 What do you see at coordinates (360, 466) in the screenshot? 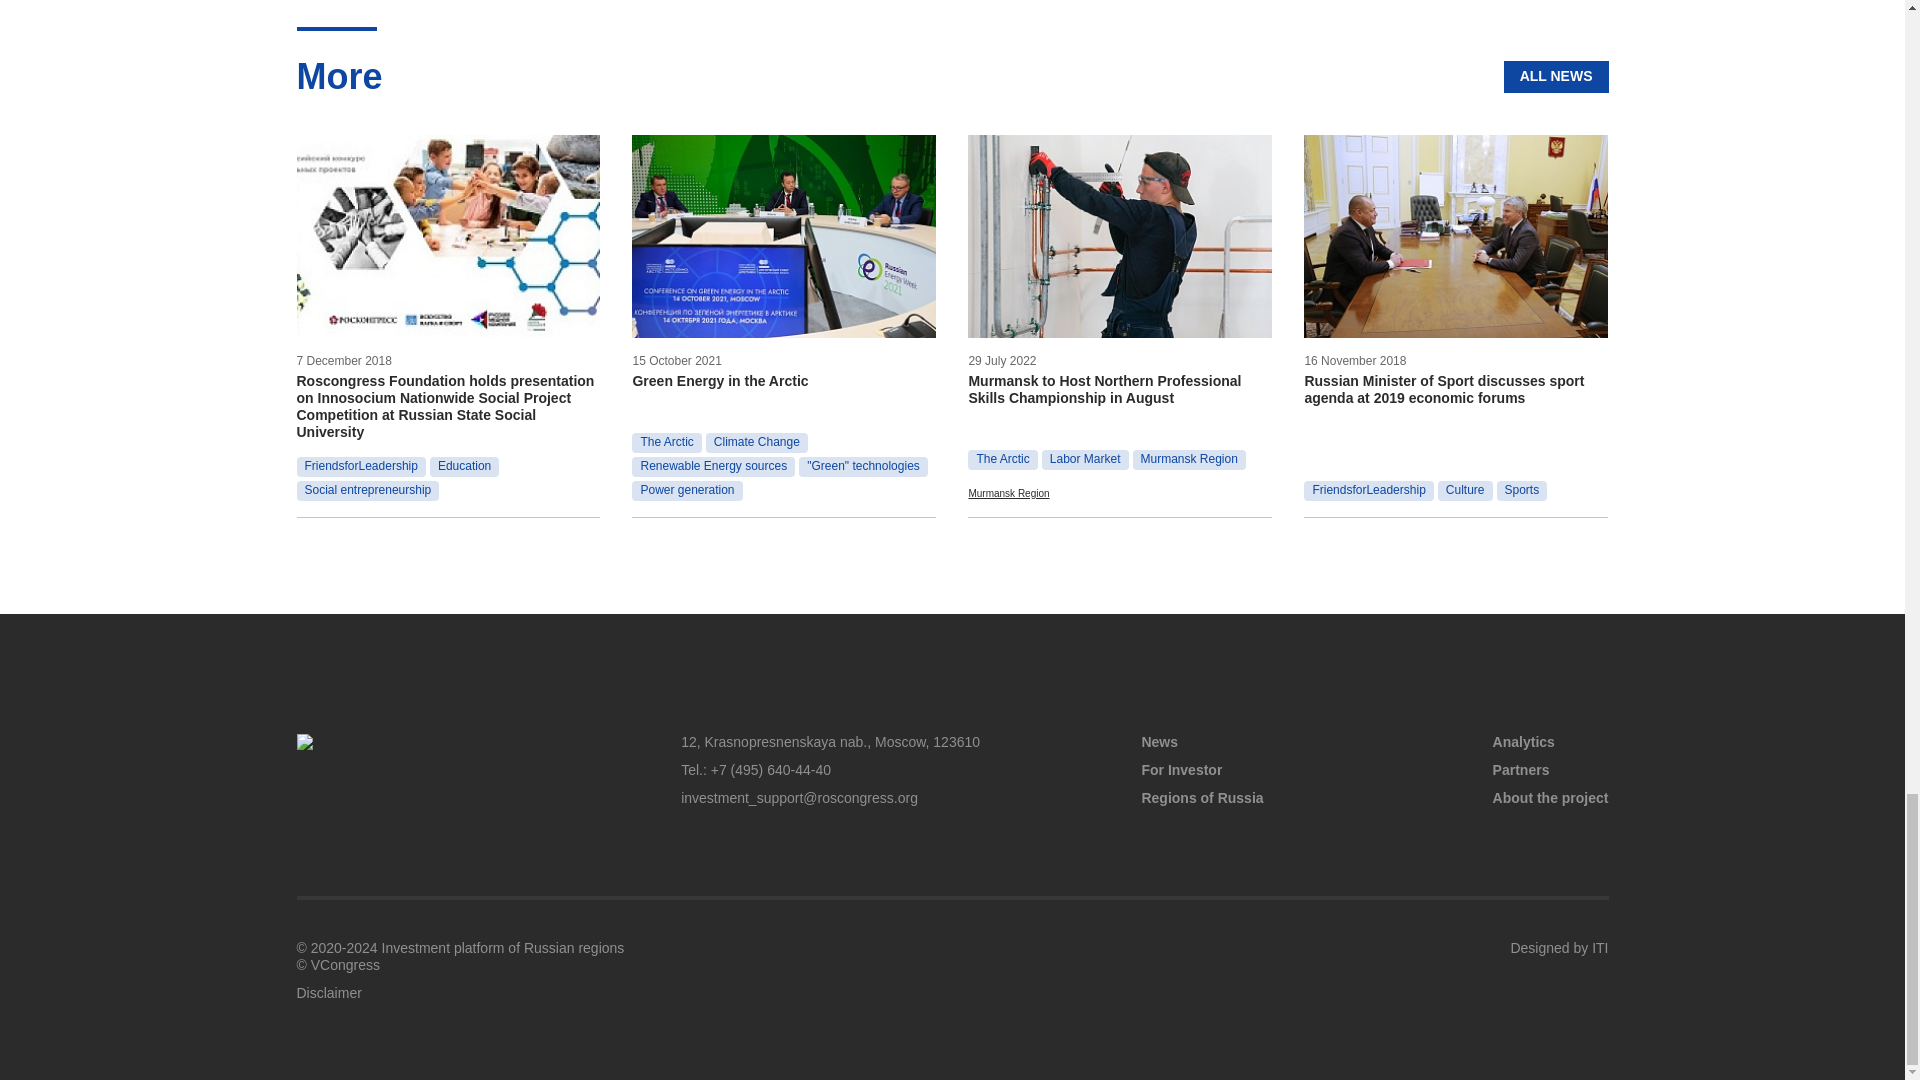
I see `FriendsforLeadership` at bounding box center [360, 466].